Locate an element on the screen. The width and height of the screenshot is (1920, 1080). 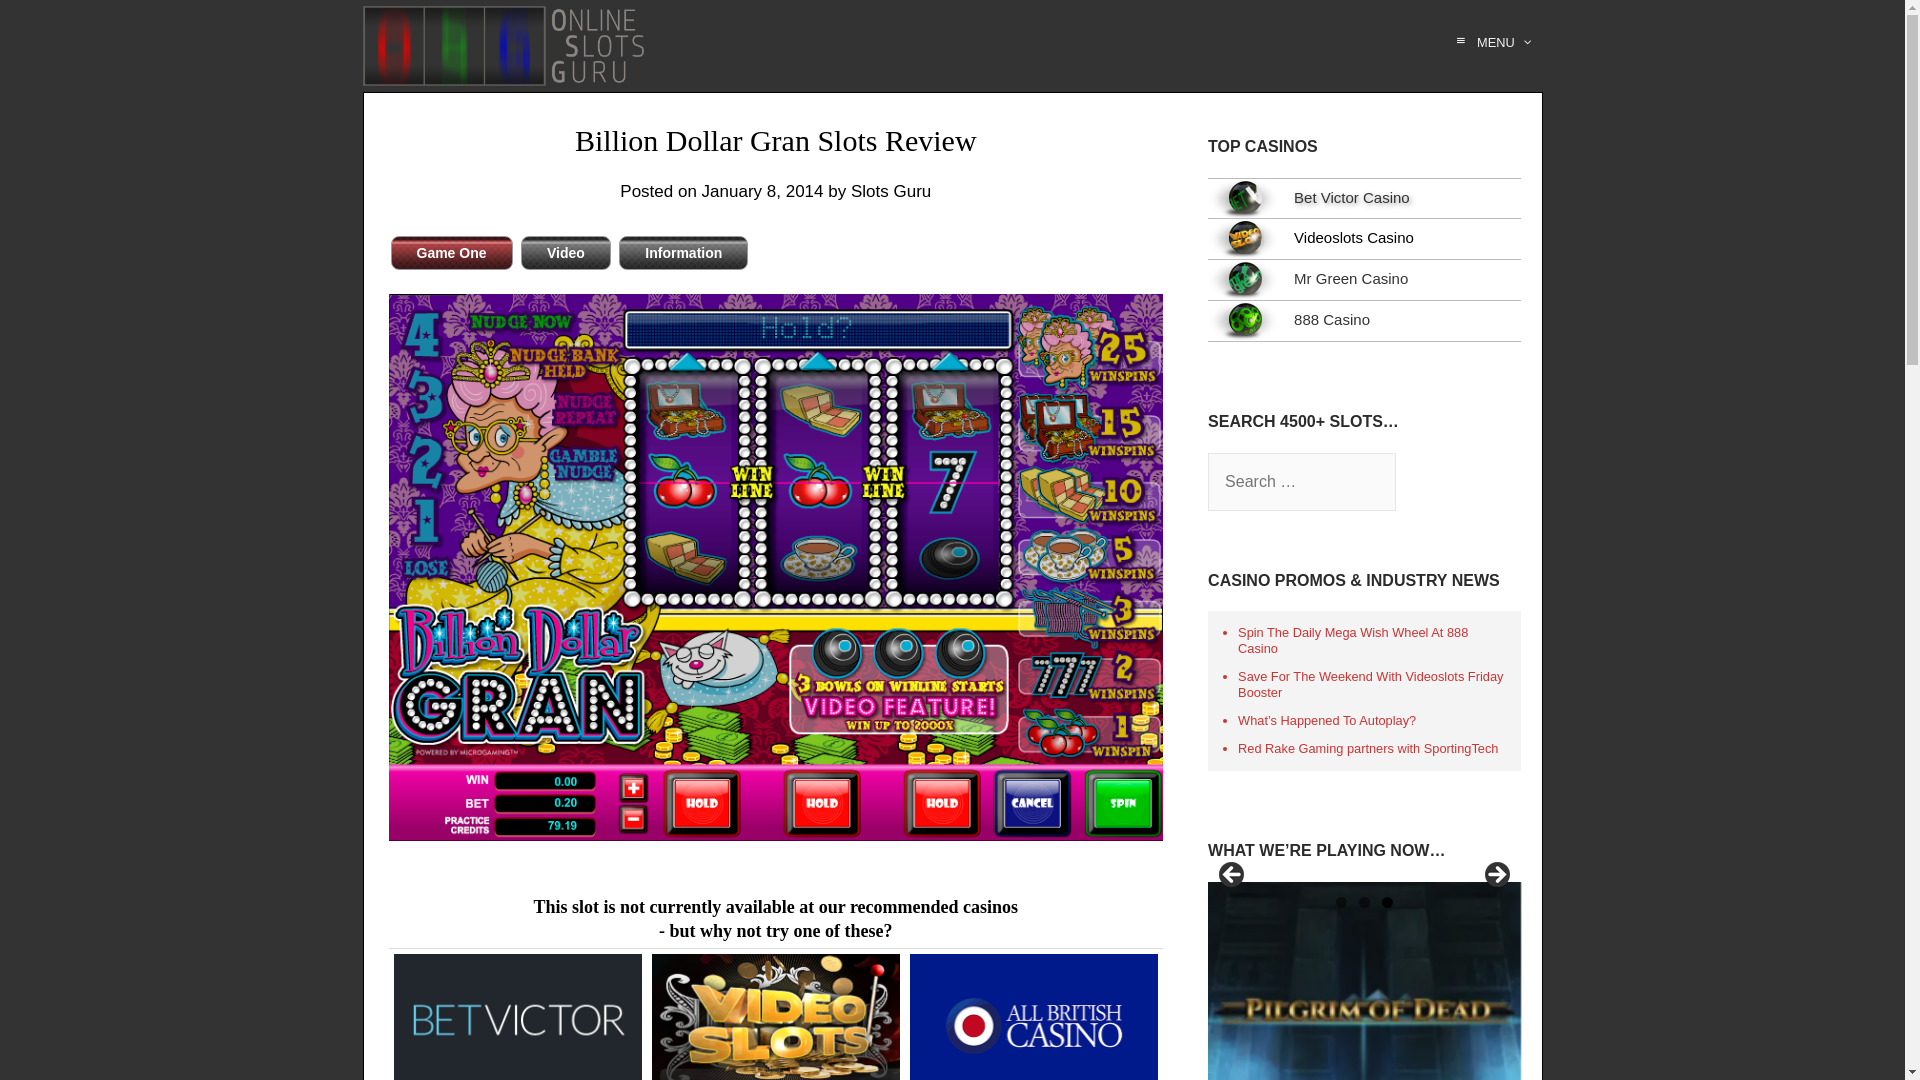
Slots Guru is located at coordinates (890, 191).